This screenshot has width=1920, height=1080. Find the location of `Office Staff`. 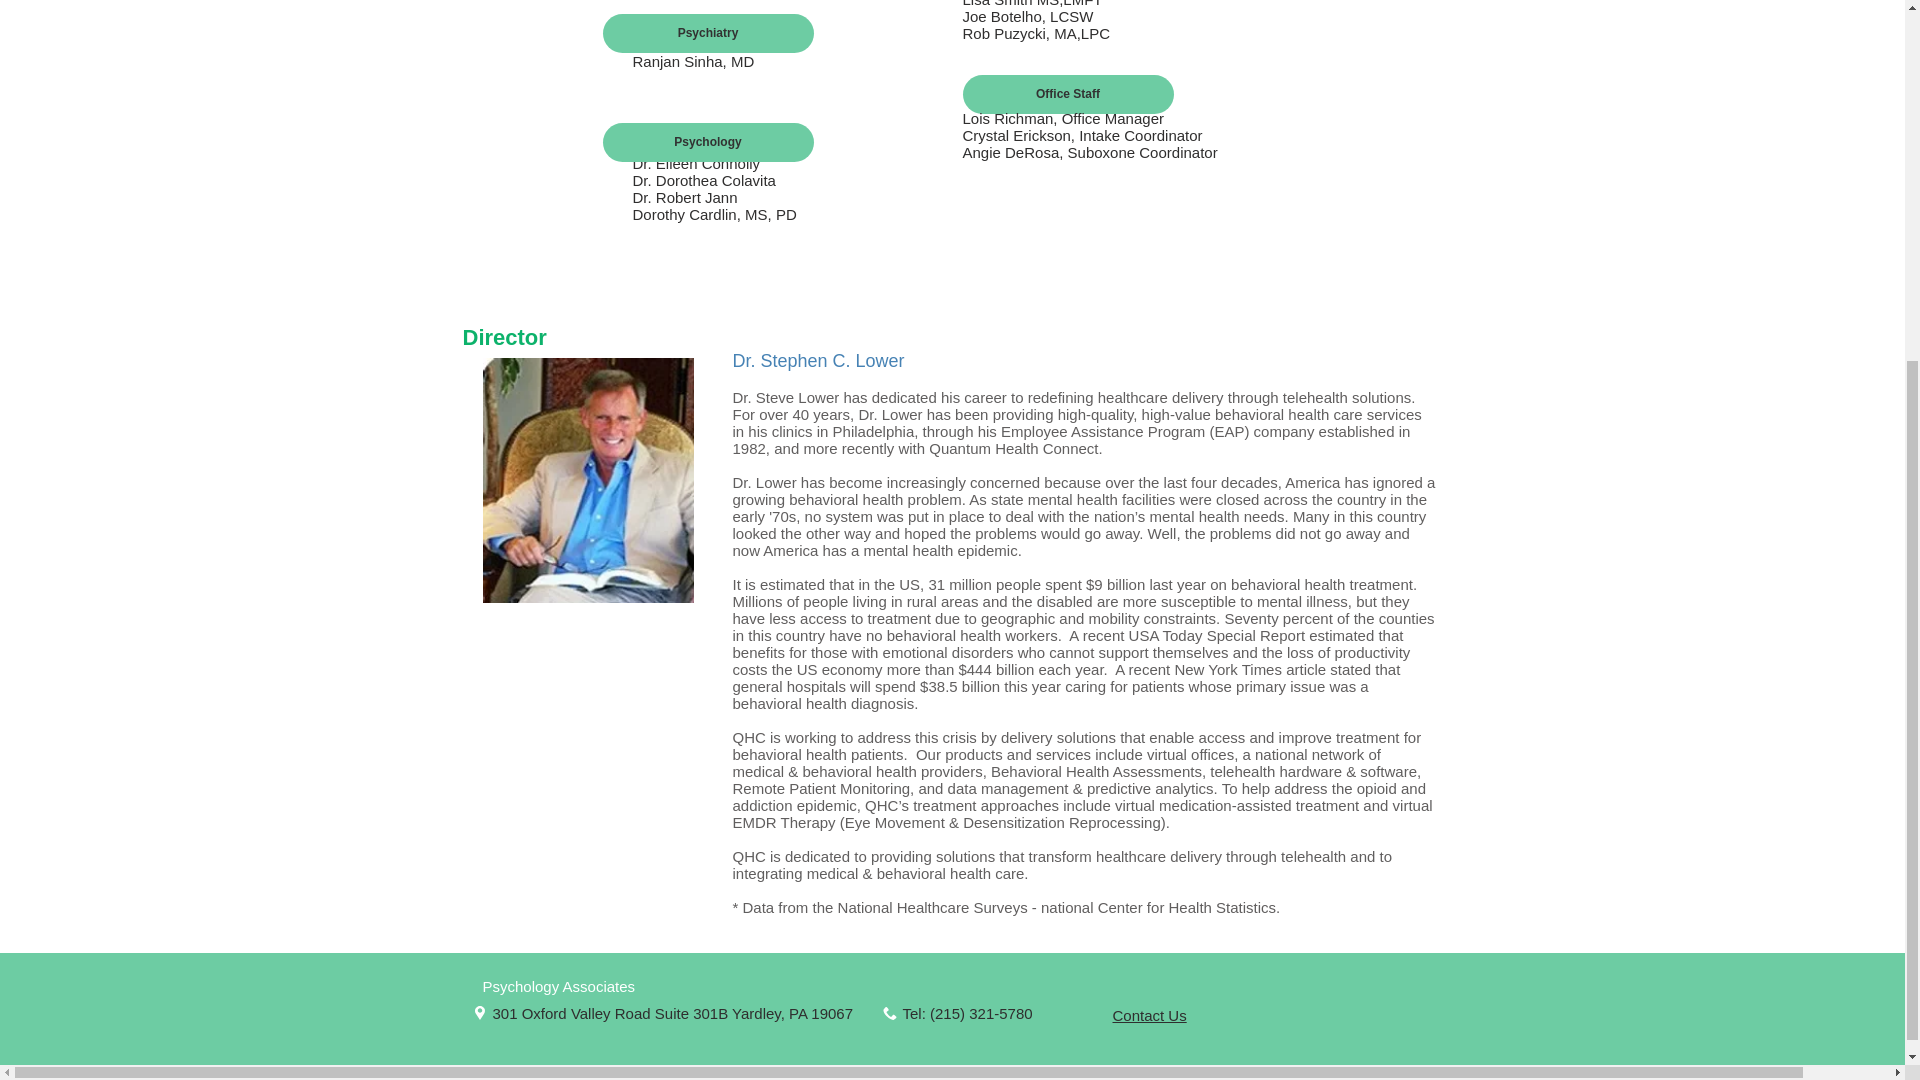

Office Staff is located at coordinates (1067, 94).